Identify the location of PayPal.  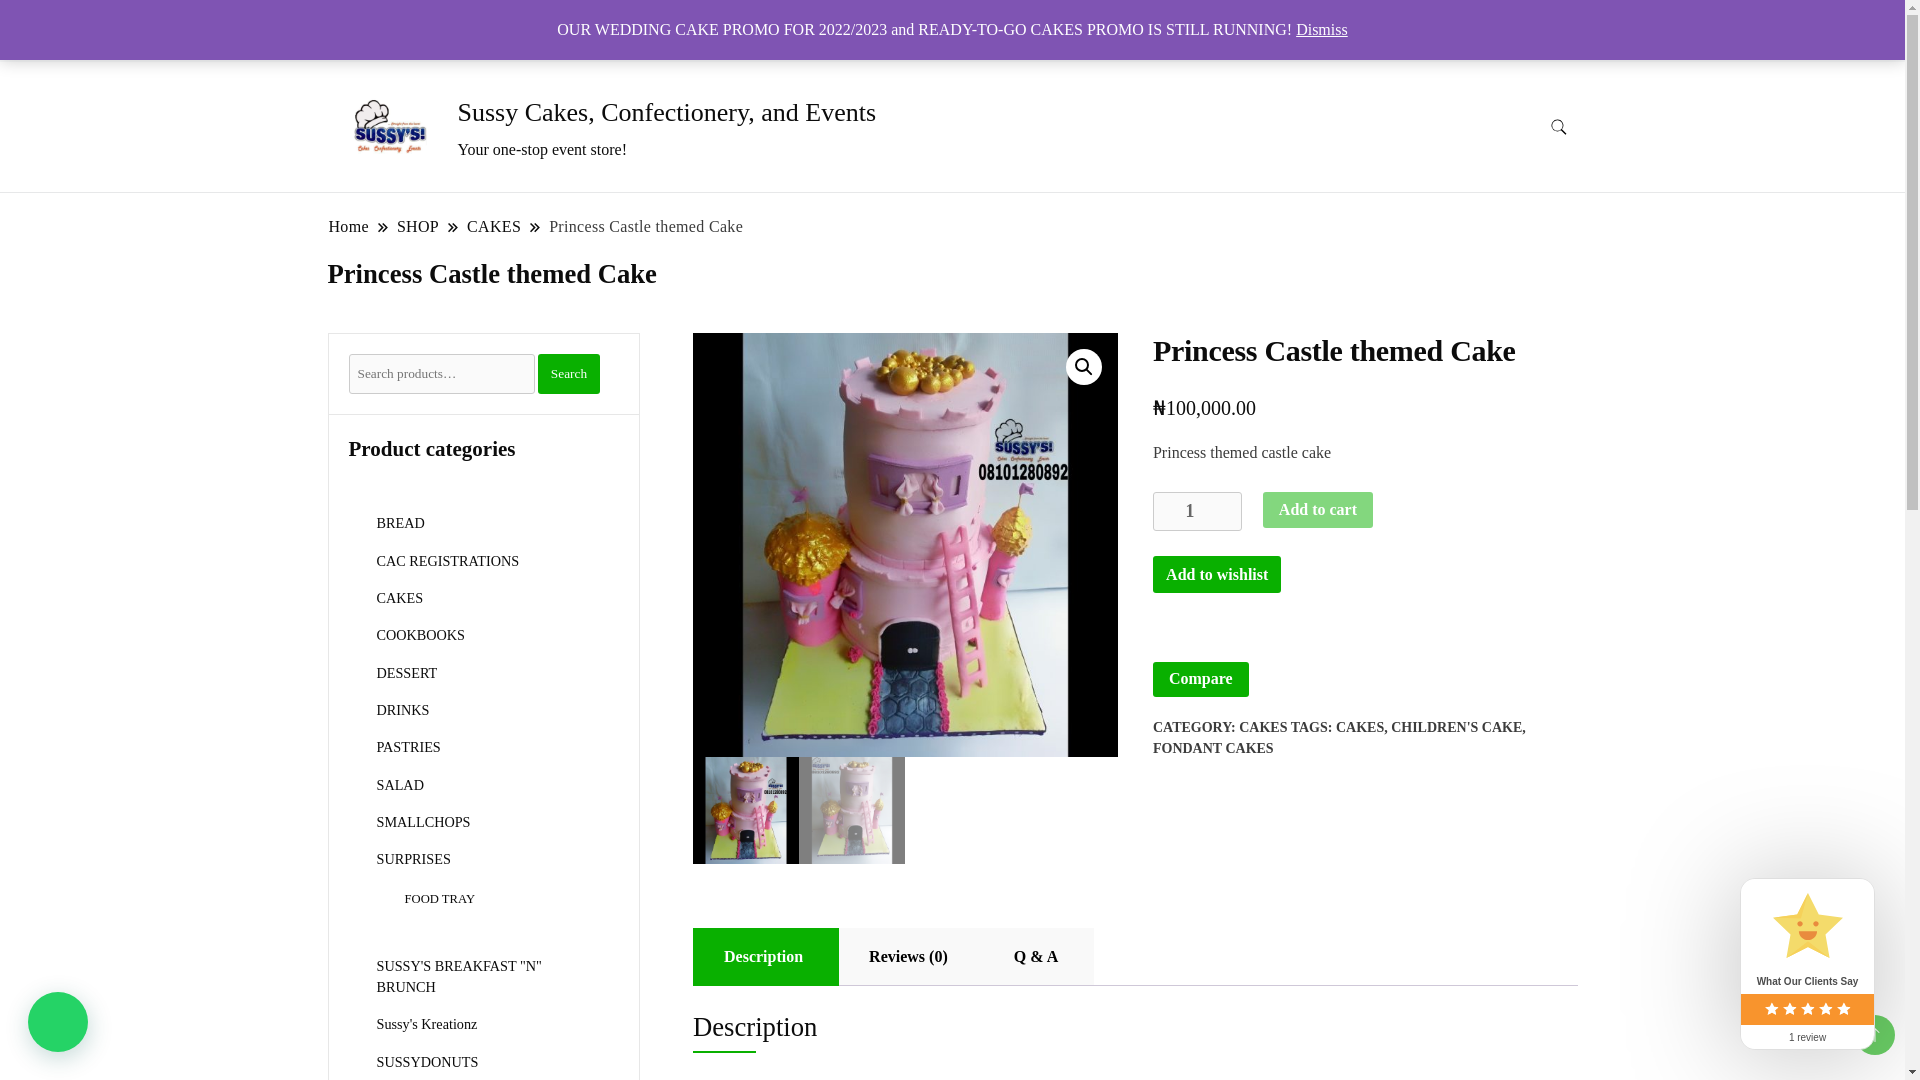
(1366, 639).